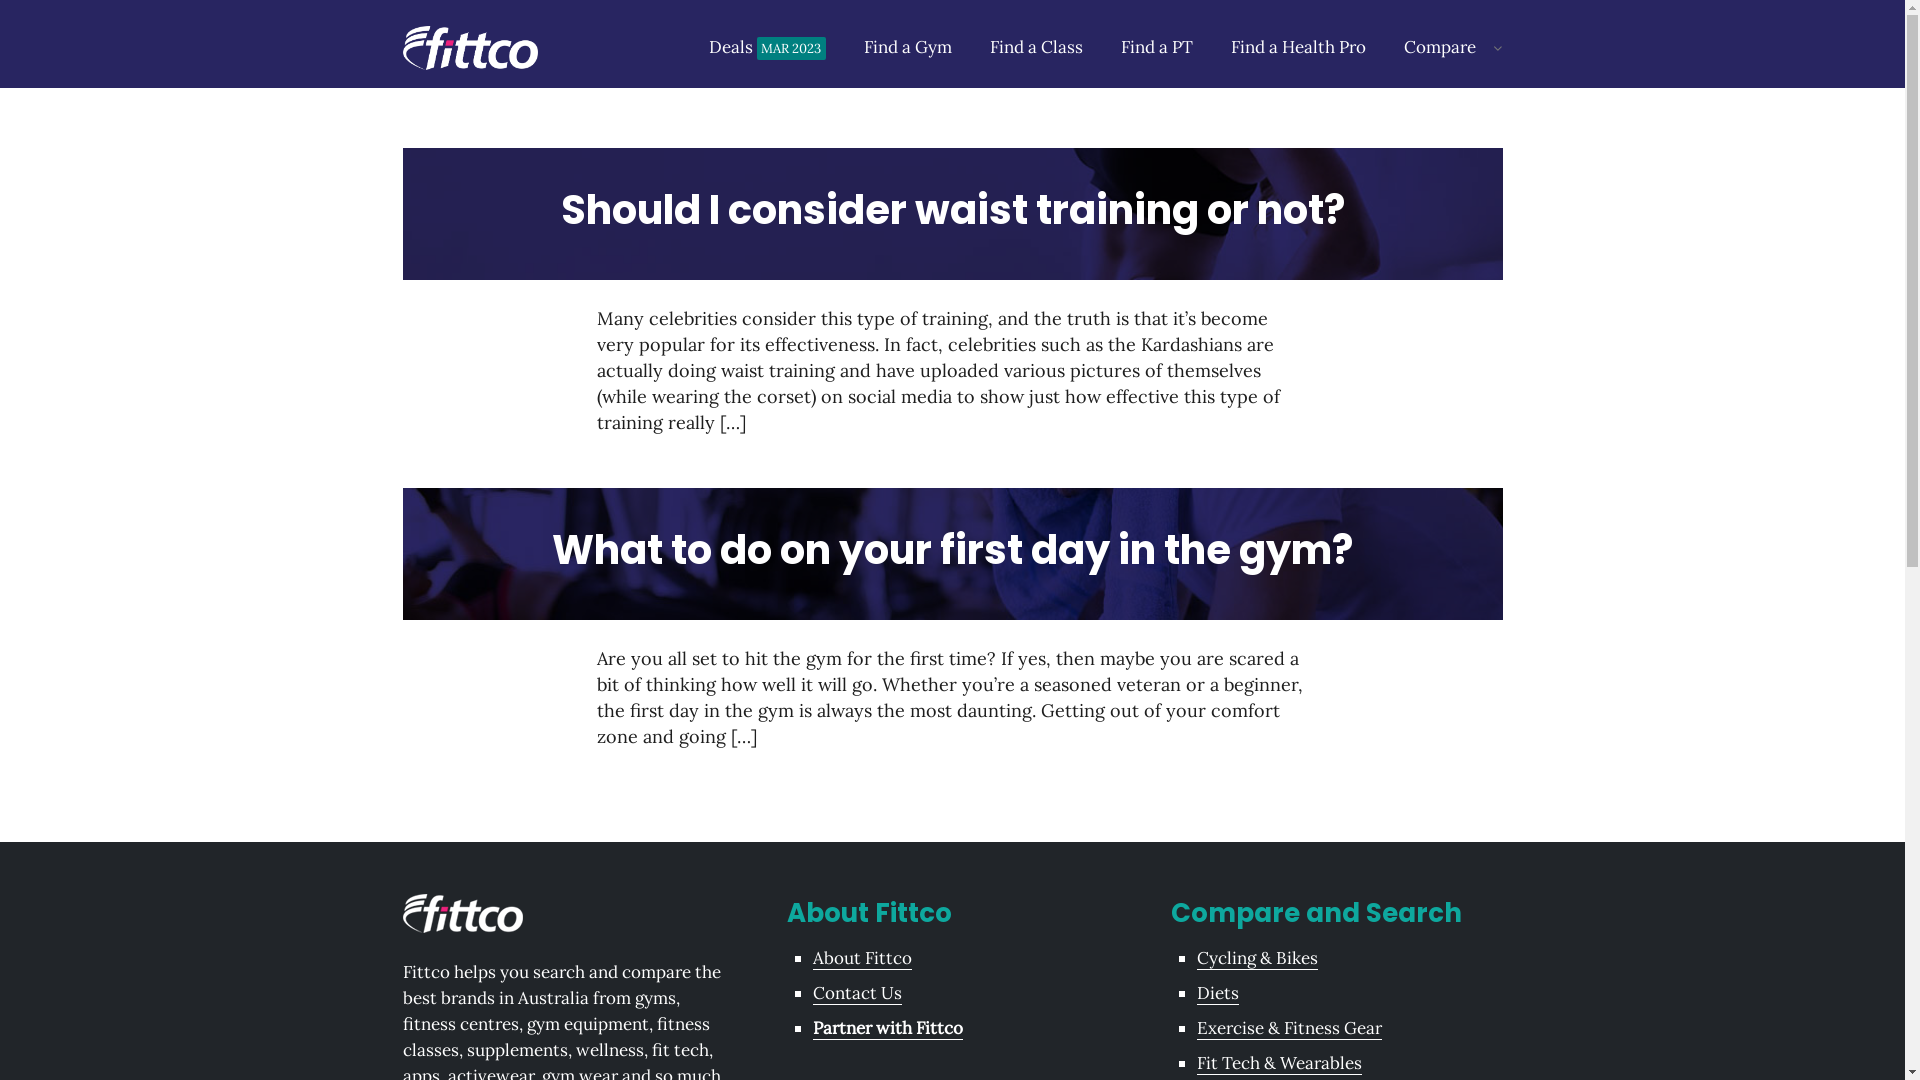  What do you see at coordinates (1217, 994) in the screenshot?
I see `Diets` at bounding box center [1217, 994].